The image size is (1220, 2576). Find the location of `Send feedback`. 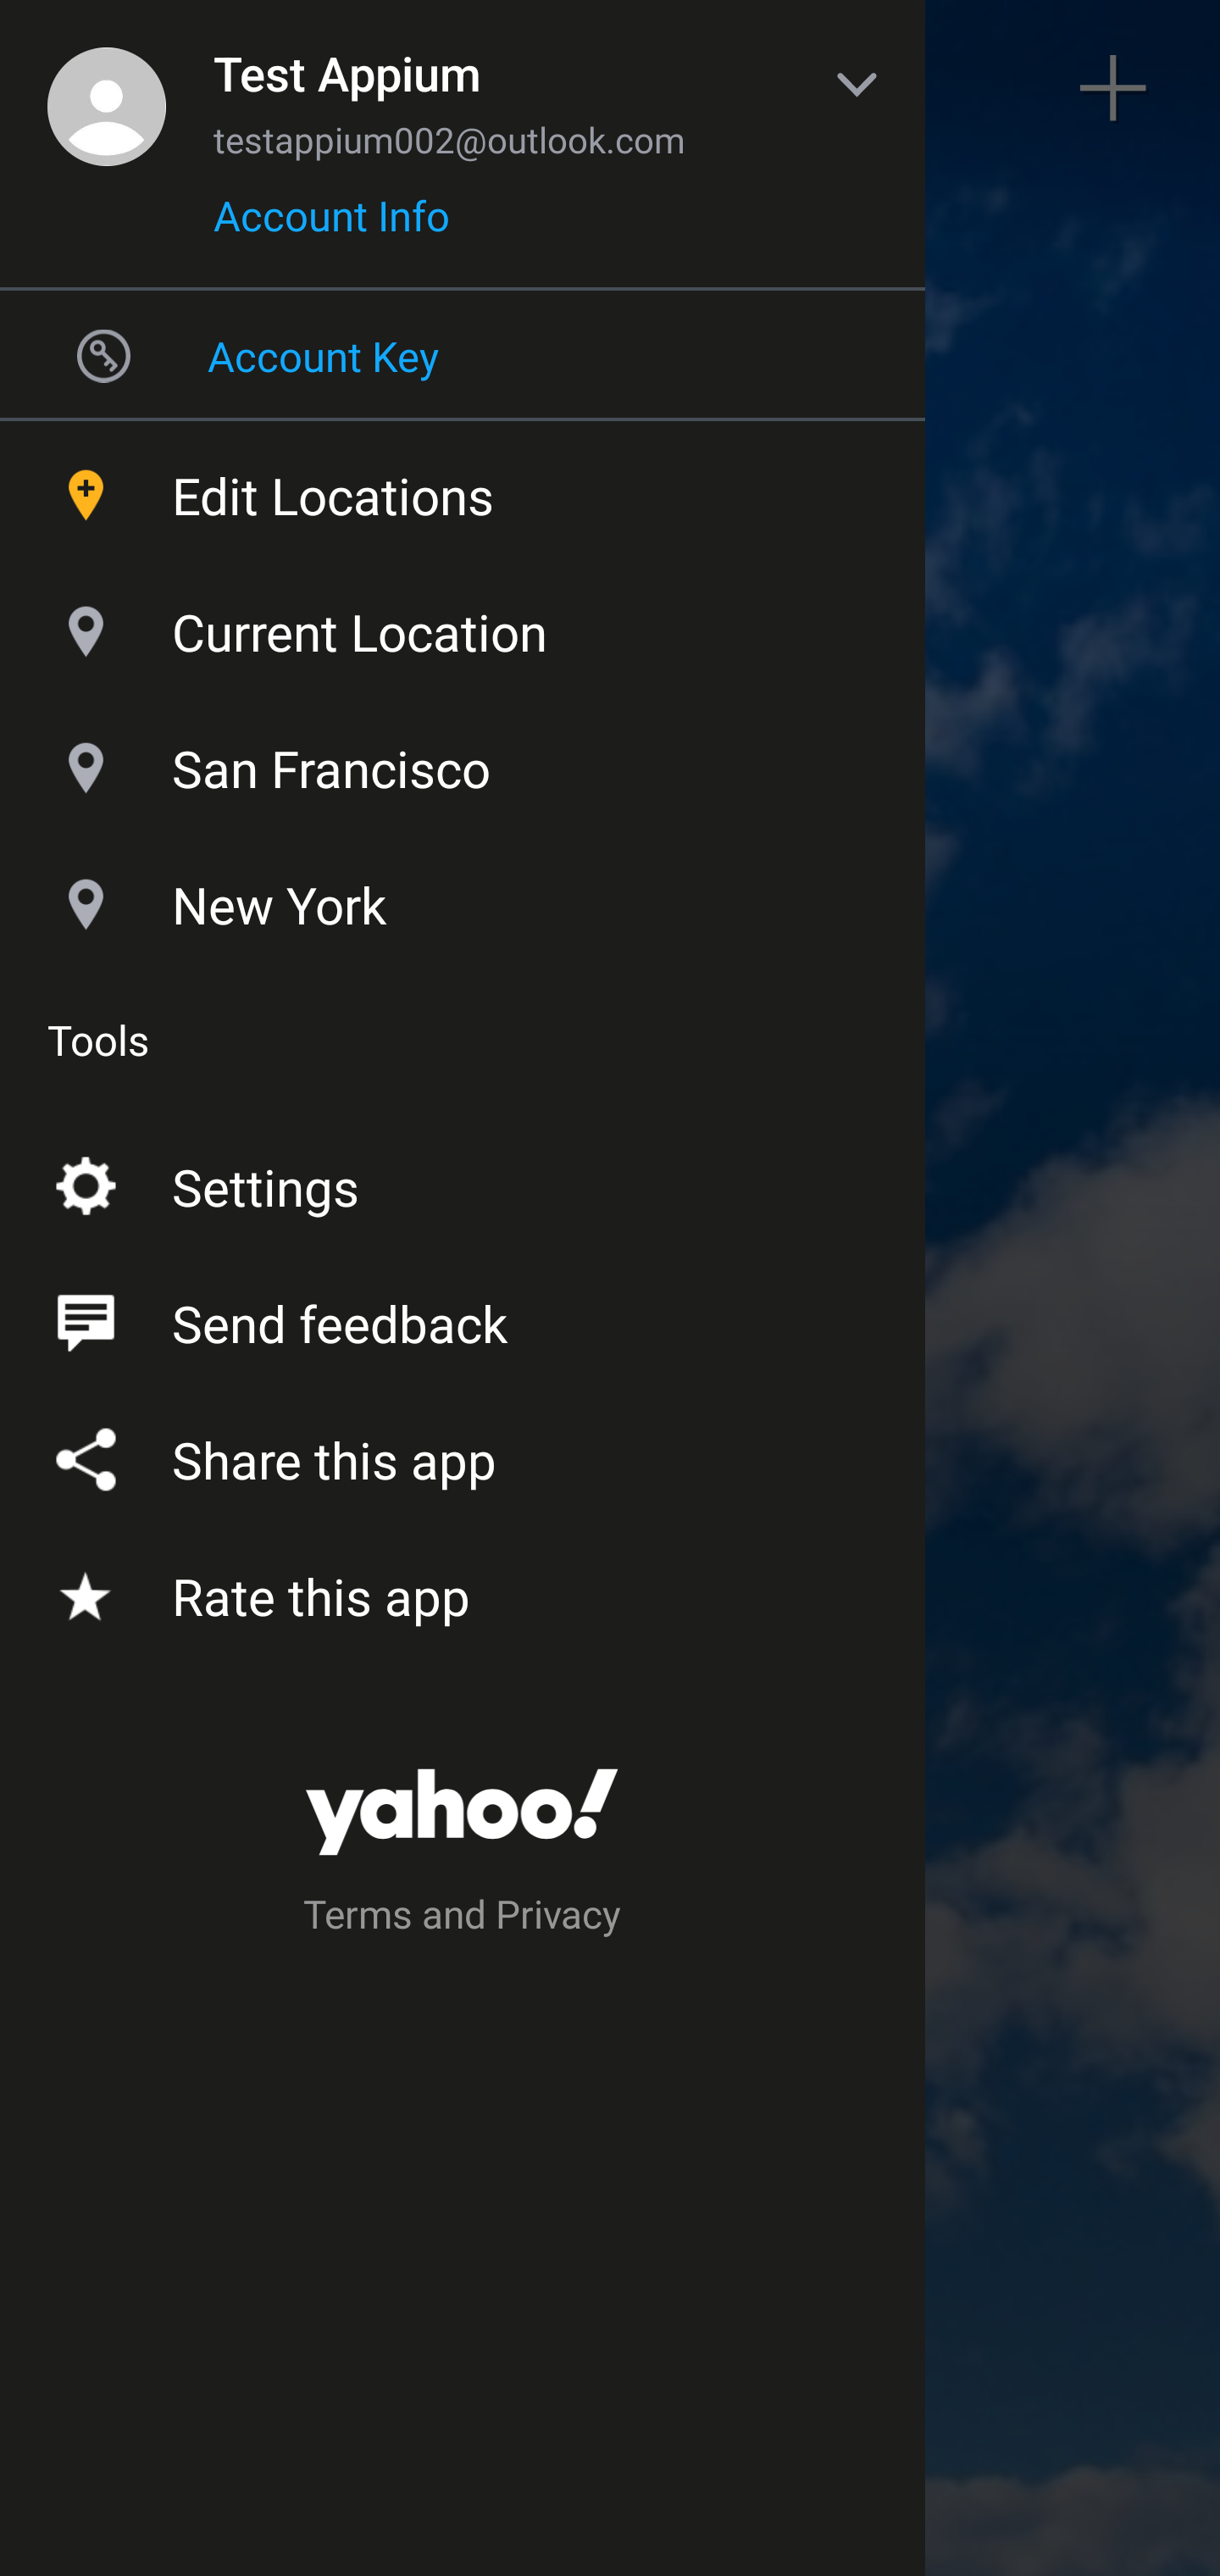

Send feedback is located at coordinates (463, 1317).